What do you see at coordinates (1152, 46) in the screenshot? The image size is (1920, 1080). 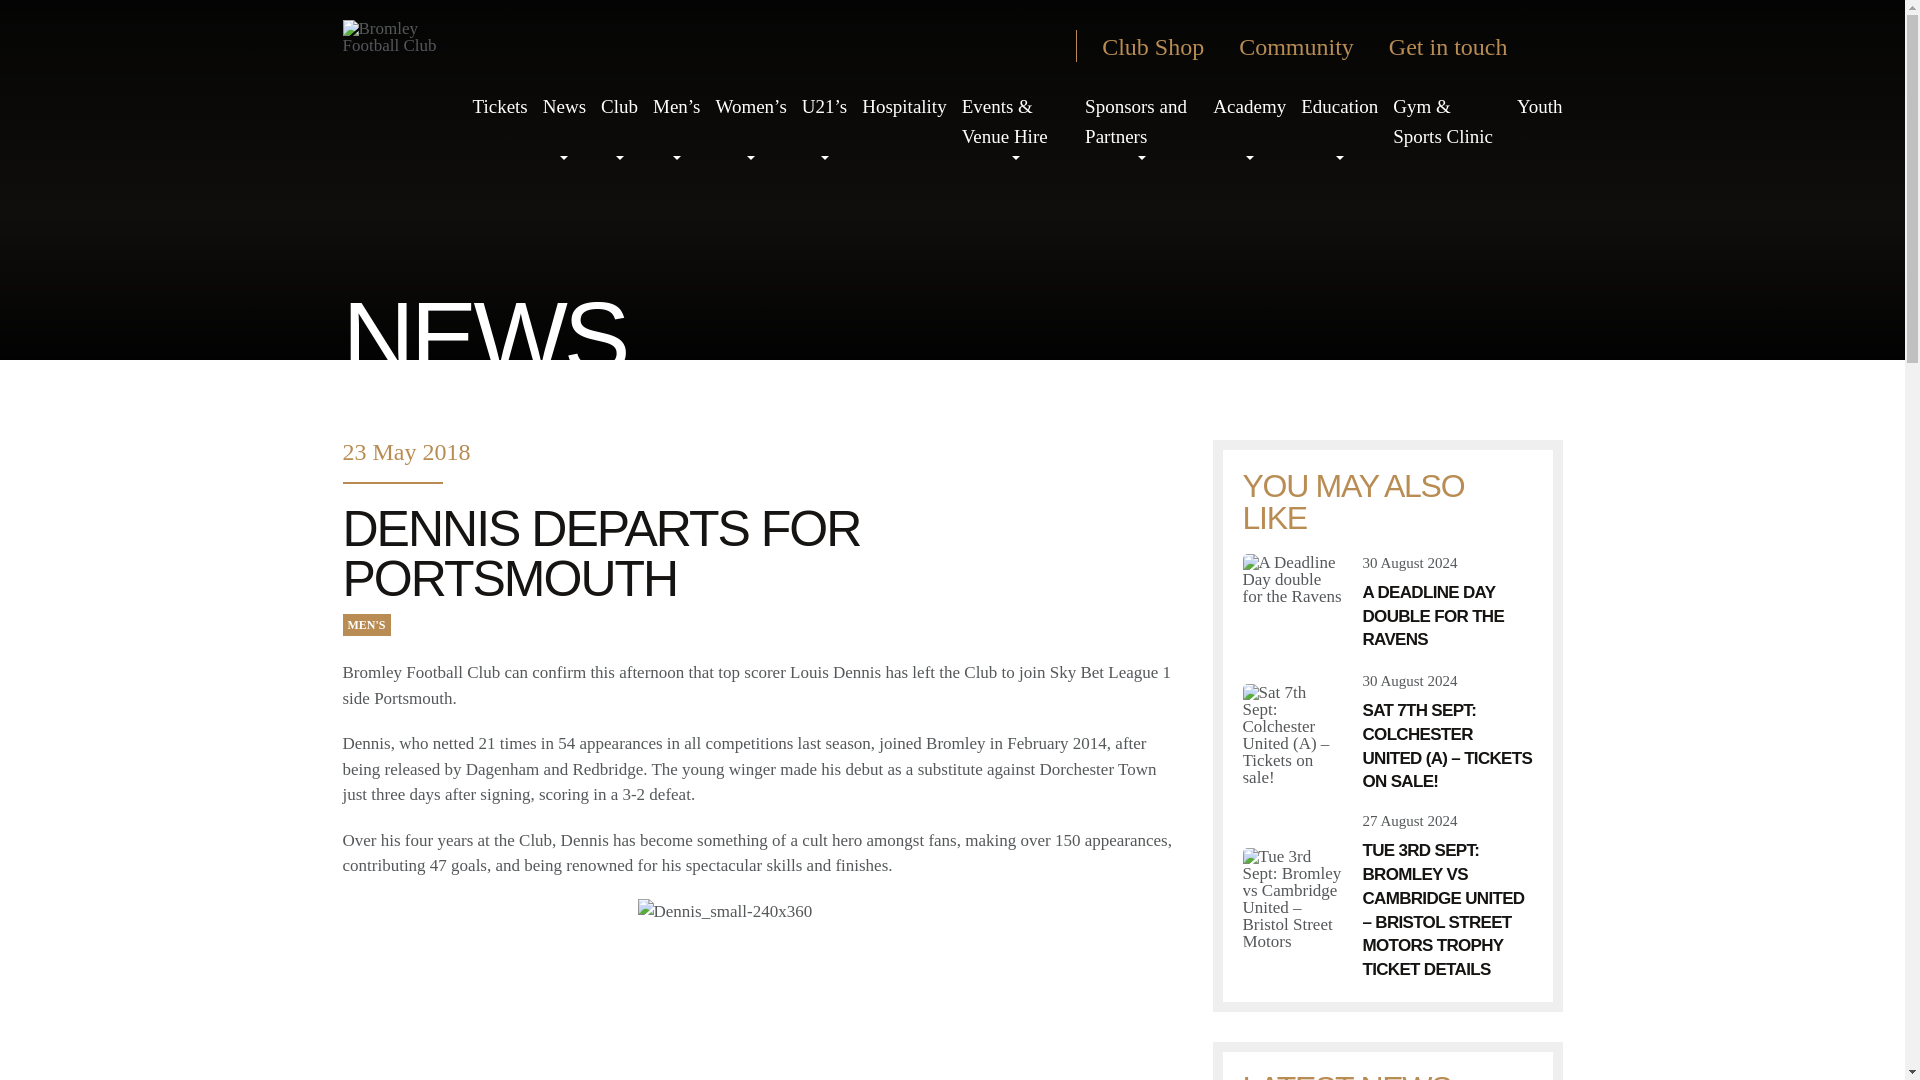 I see `Club Shop` at bounding box center [1152, 46].